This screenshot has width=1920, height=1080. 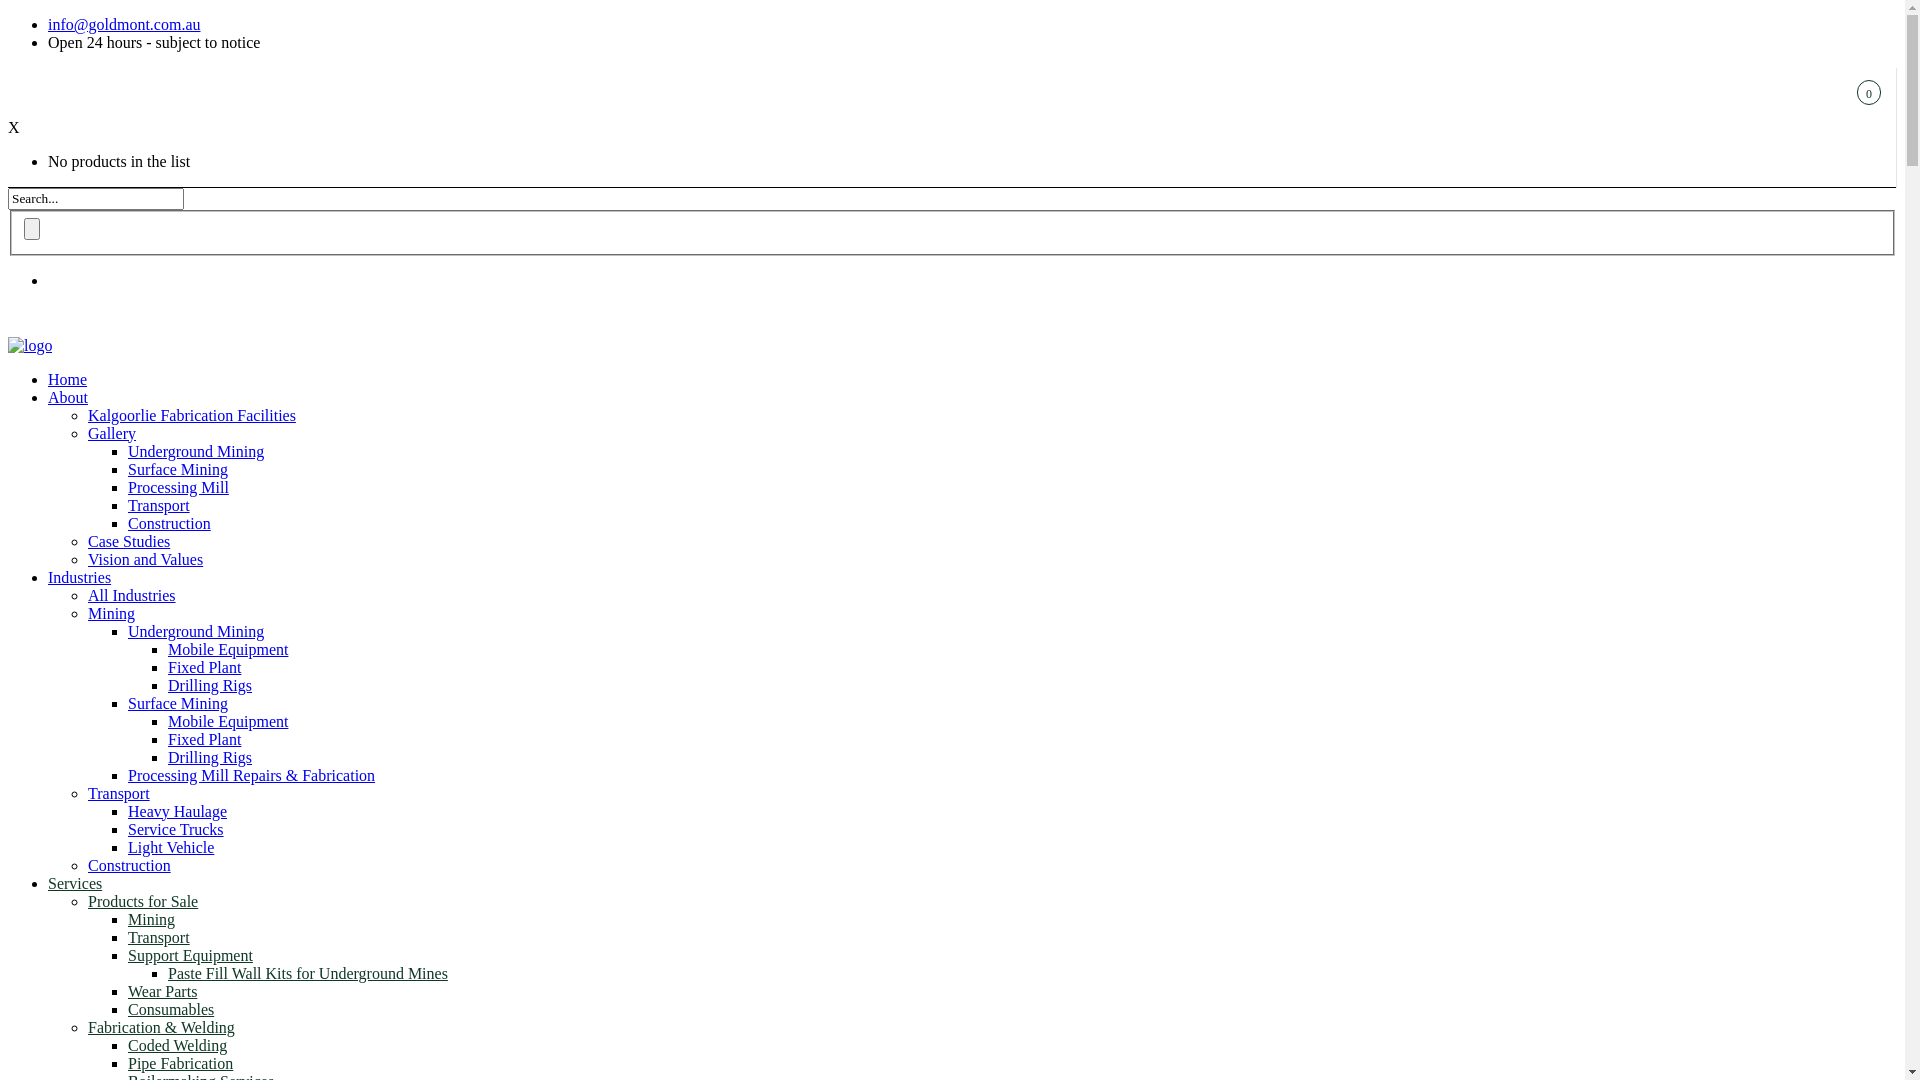 I want to click on Support Equipment, so click(x=190, y=956).